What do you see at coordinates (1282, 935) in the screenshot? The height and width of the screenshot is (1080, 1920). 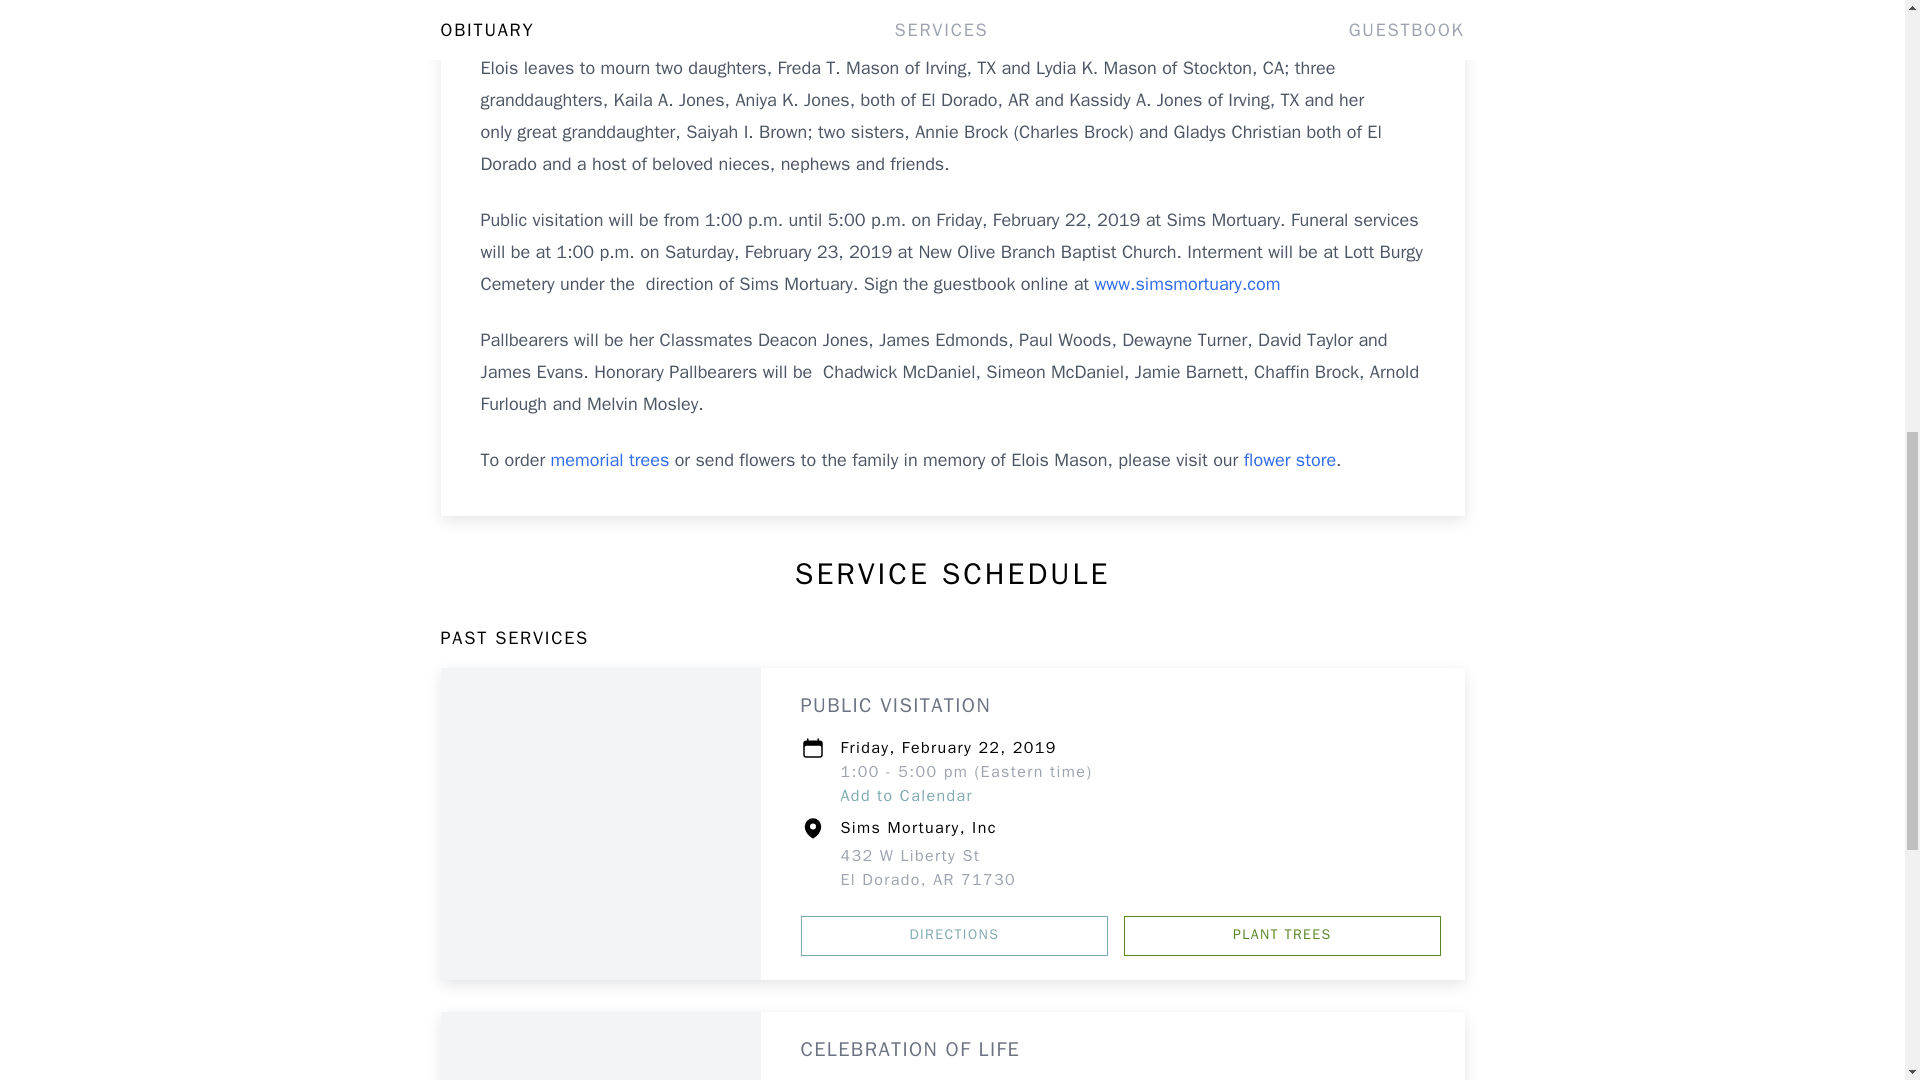 I see `PLANT TREES` at bounding box center [1282, 935].